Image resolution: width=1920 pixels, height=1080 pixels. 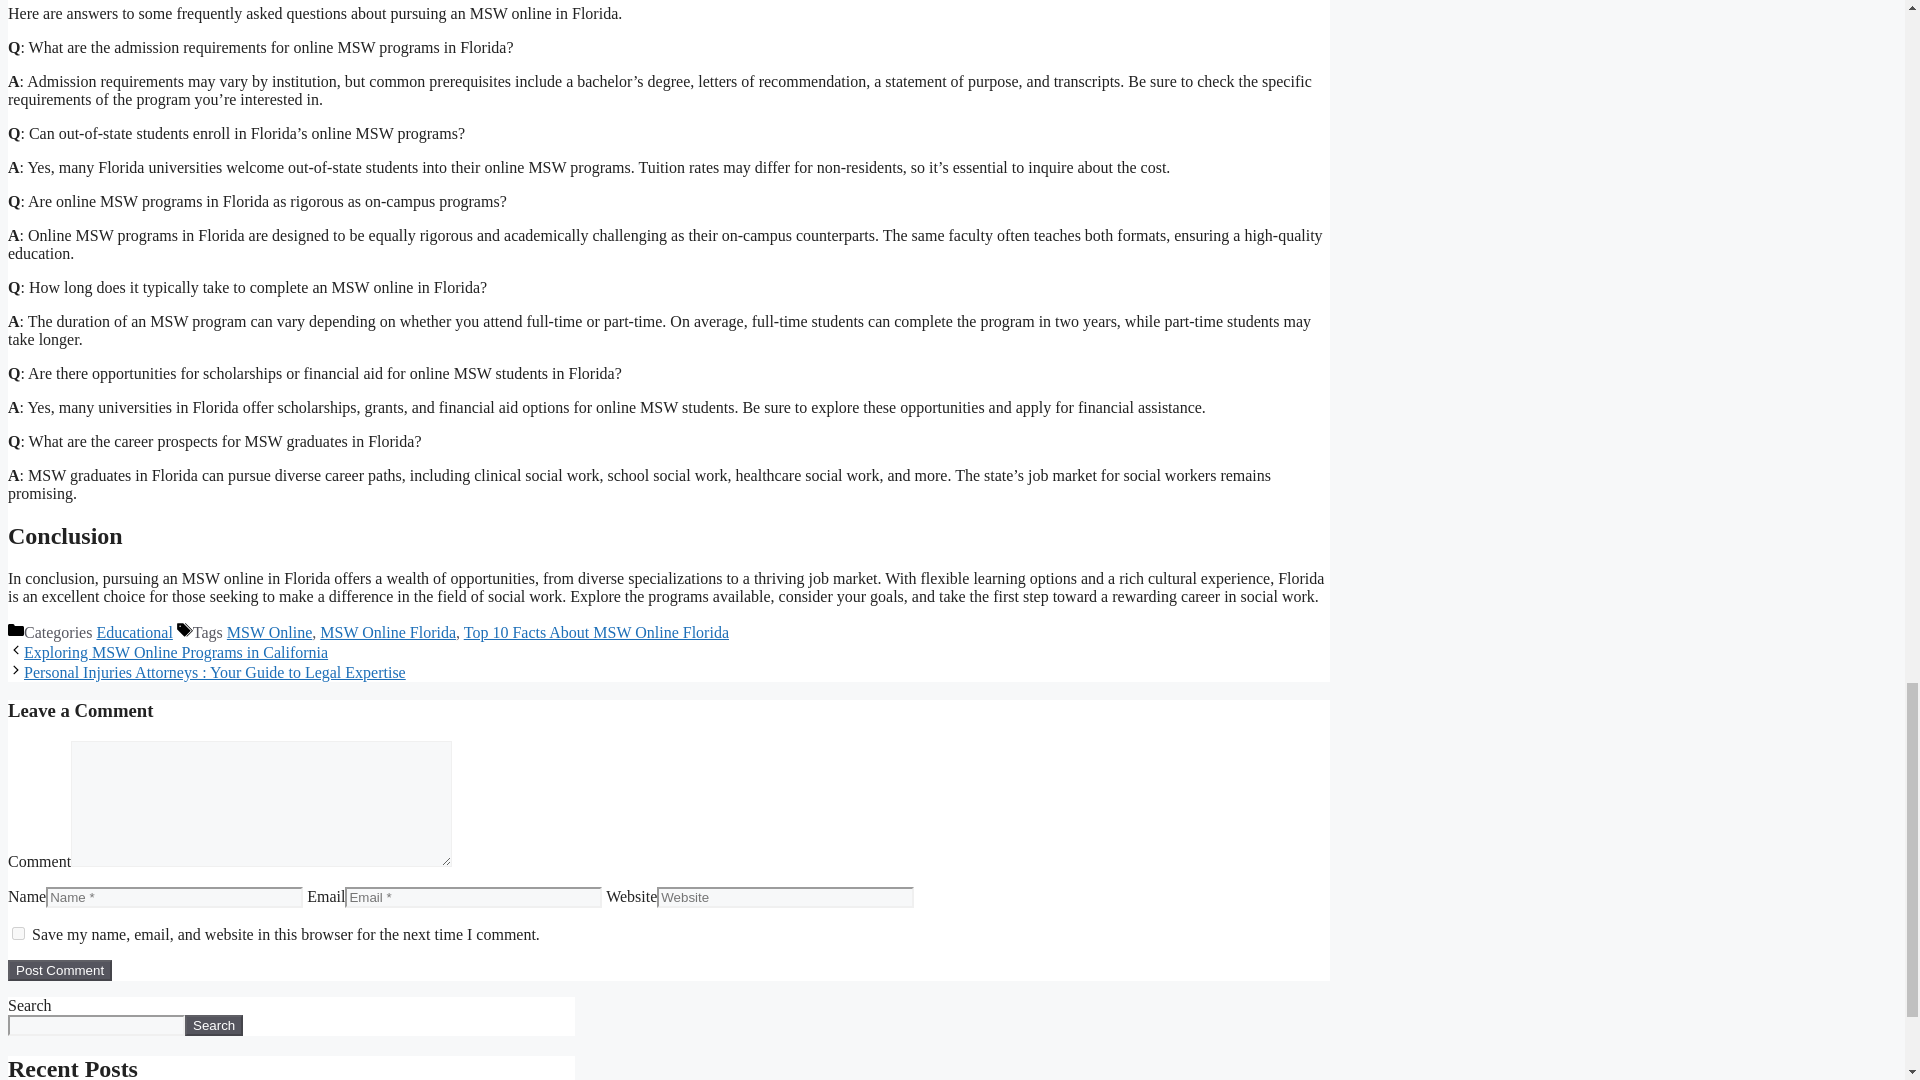 What do you see at coordinates (596, 632) in the screenshot?
I see `Top 10 Facts About MSW Online Florida` at bounding box center [596, 632].